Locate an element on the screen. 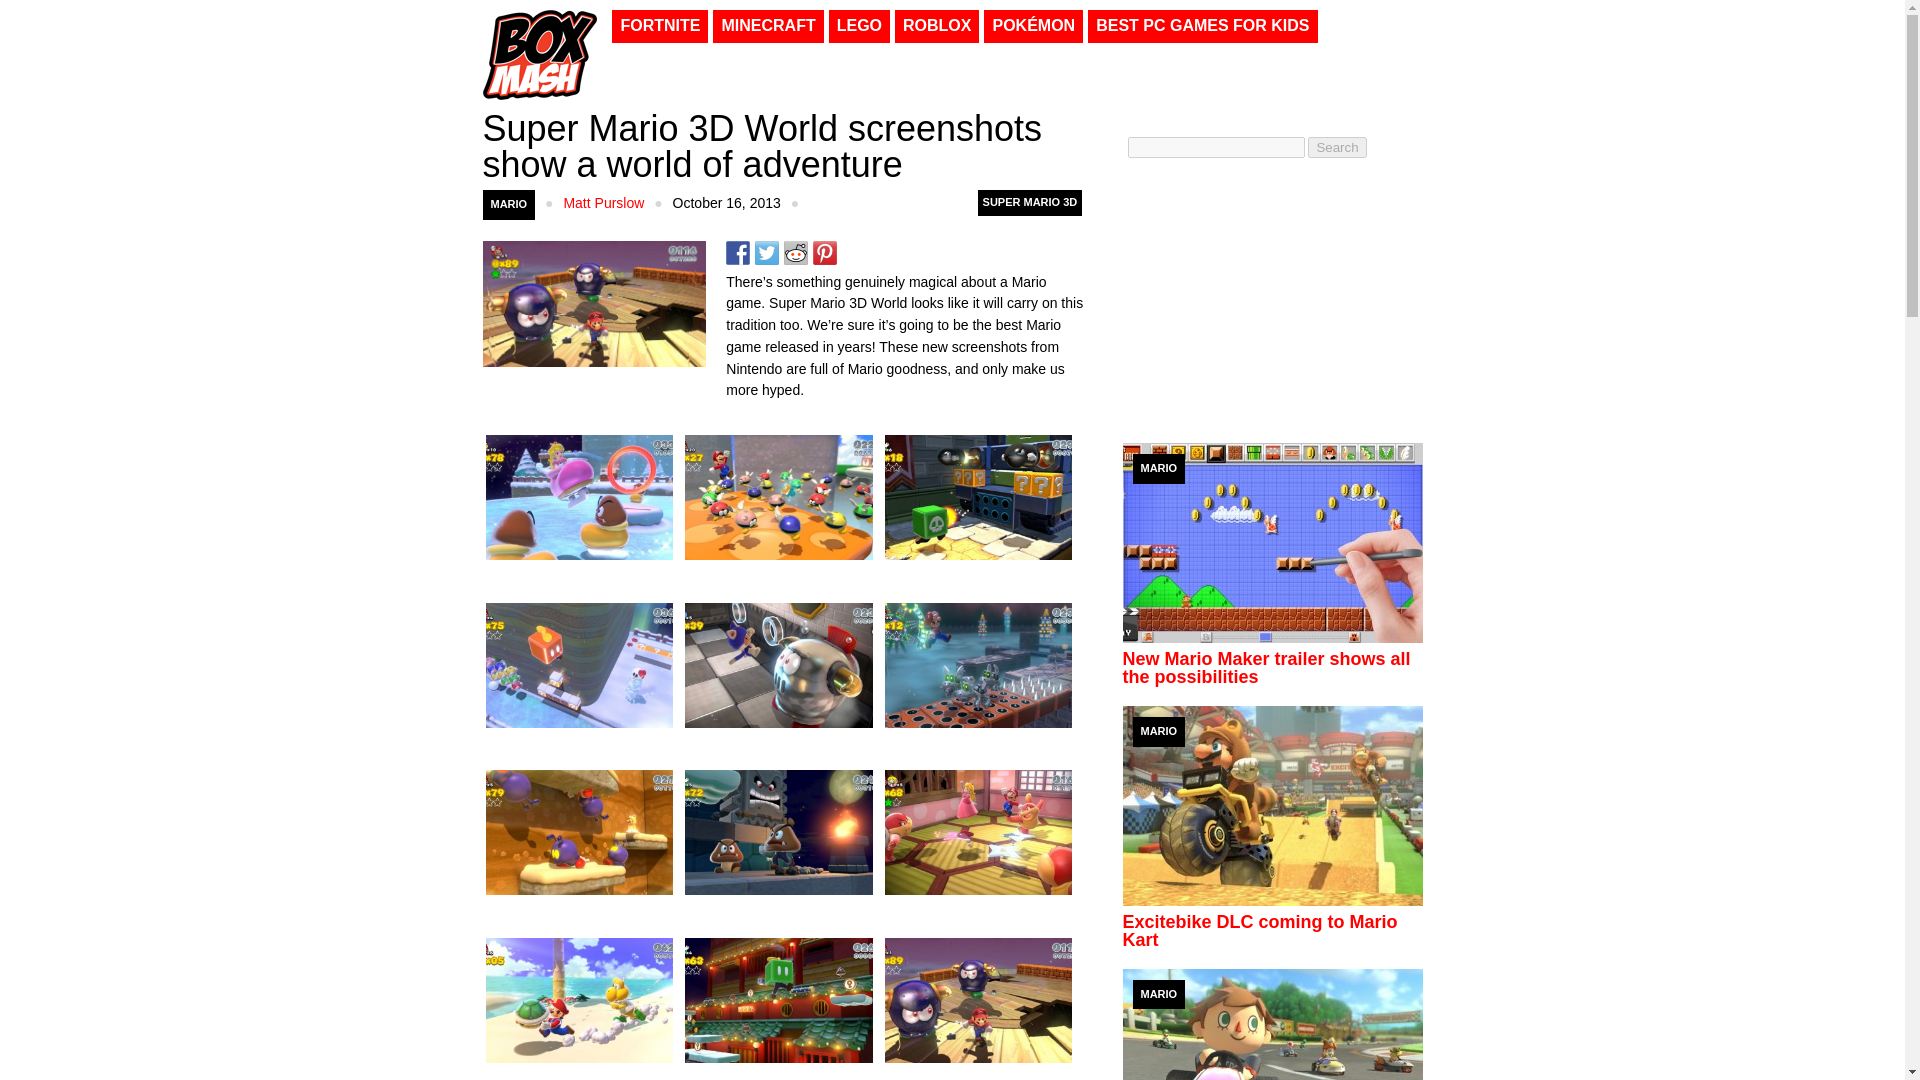 The width and height of the screenshot is (1920, 1080). menu-item-7426 is located at coordinates (1202, 26).